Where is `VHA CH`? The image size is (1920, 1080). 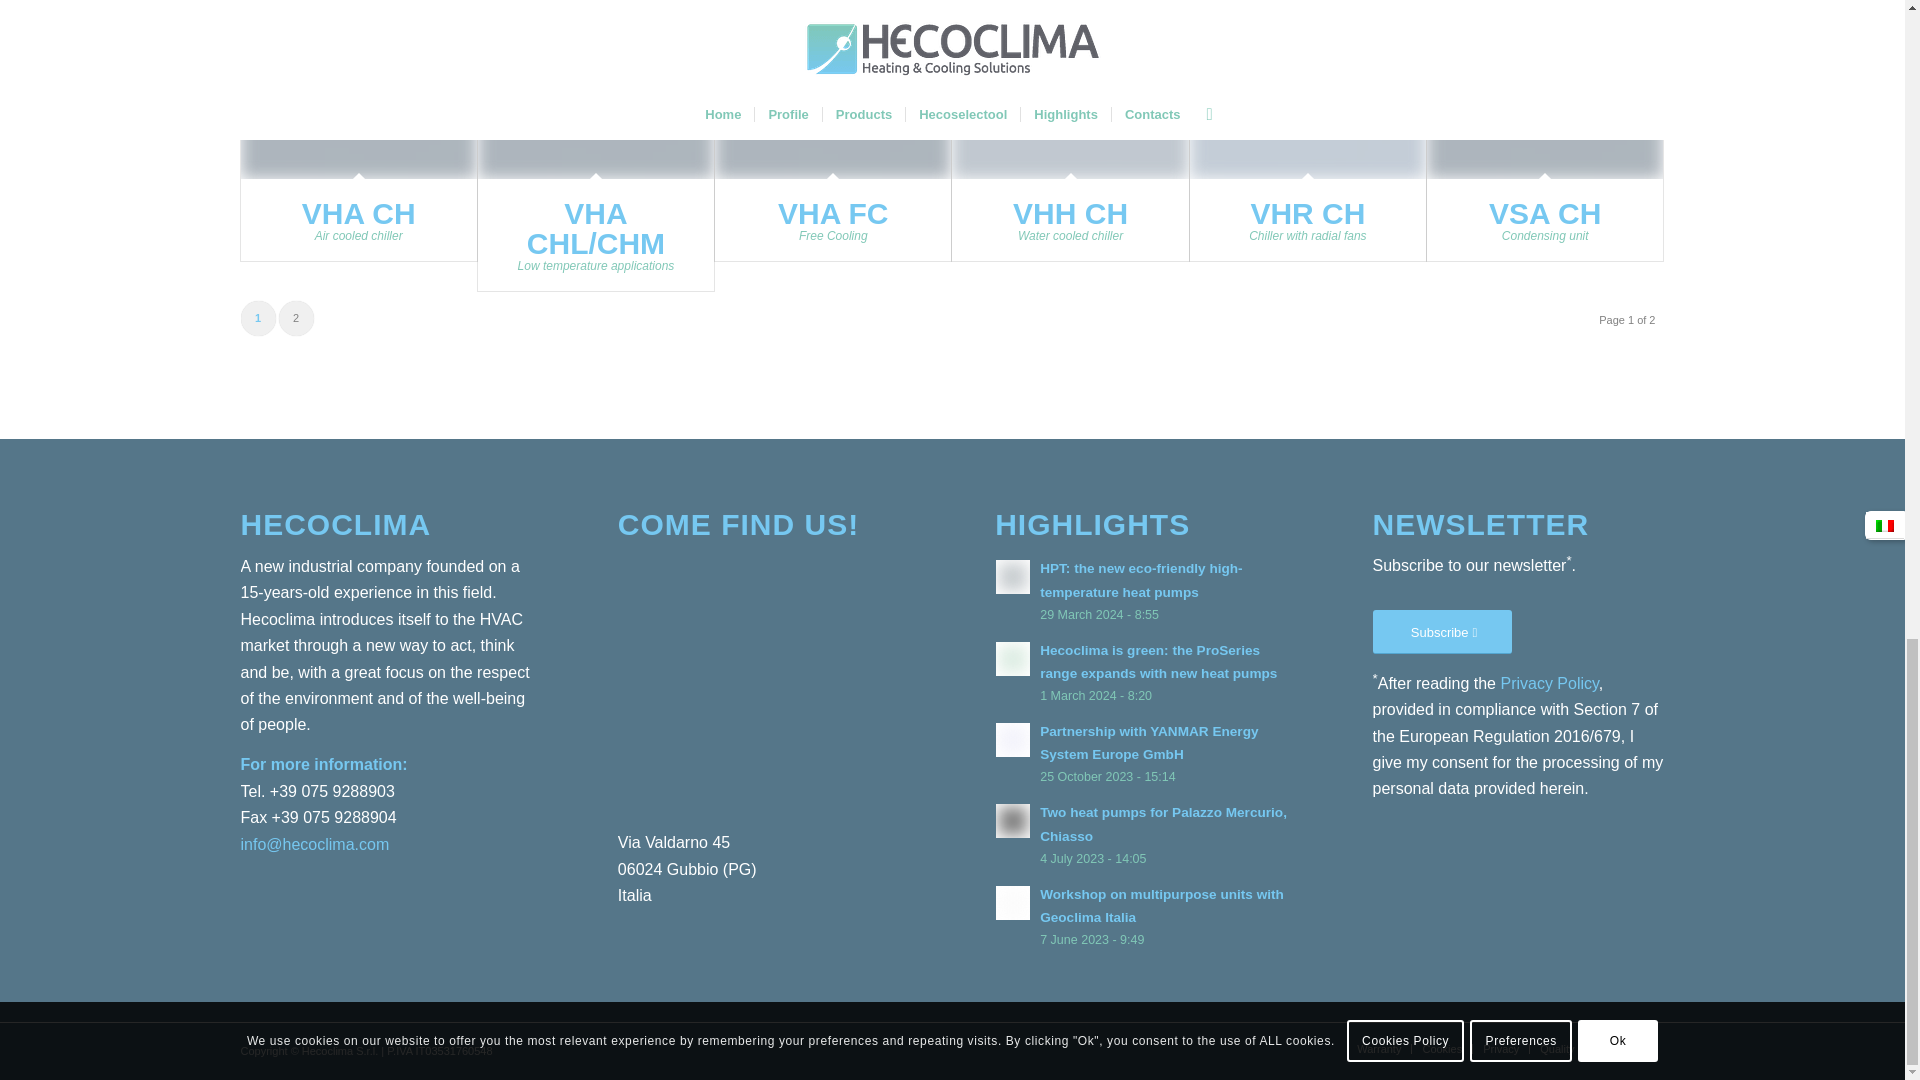 VHA CH is located at coordinates (358, 213).